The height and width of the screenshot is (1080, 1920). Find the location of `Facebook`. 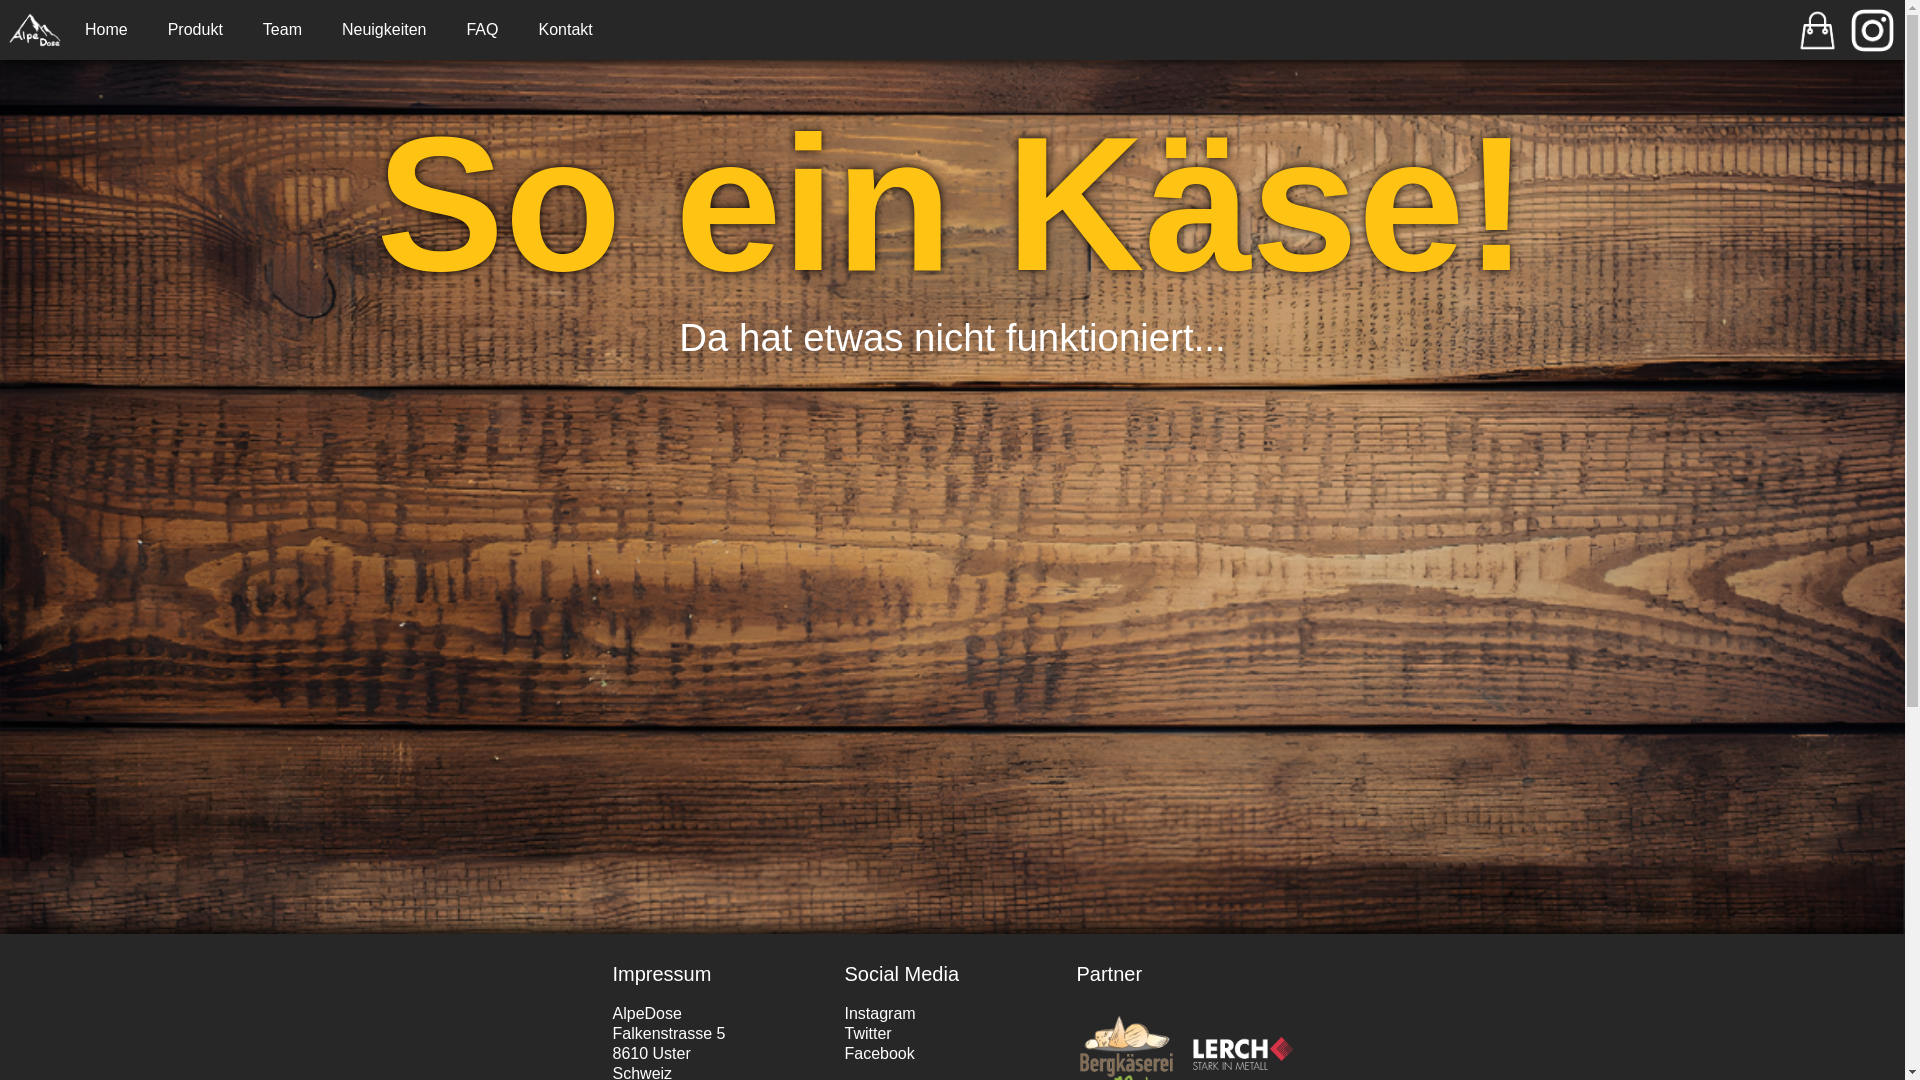

Facebook is located at coordinates (879, 1054).